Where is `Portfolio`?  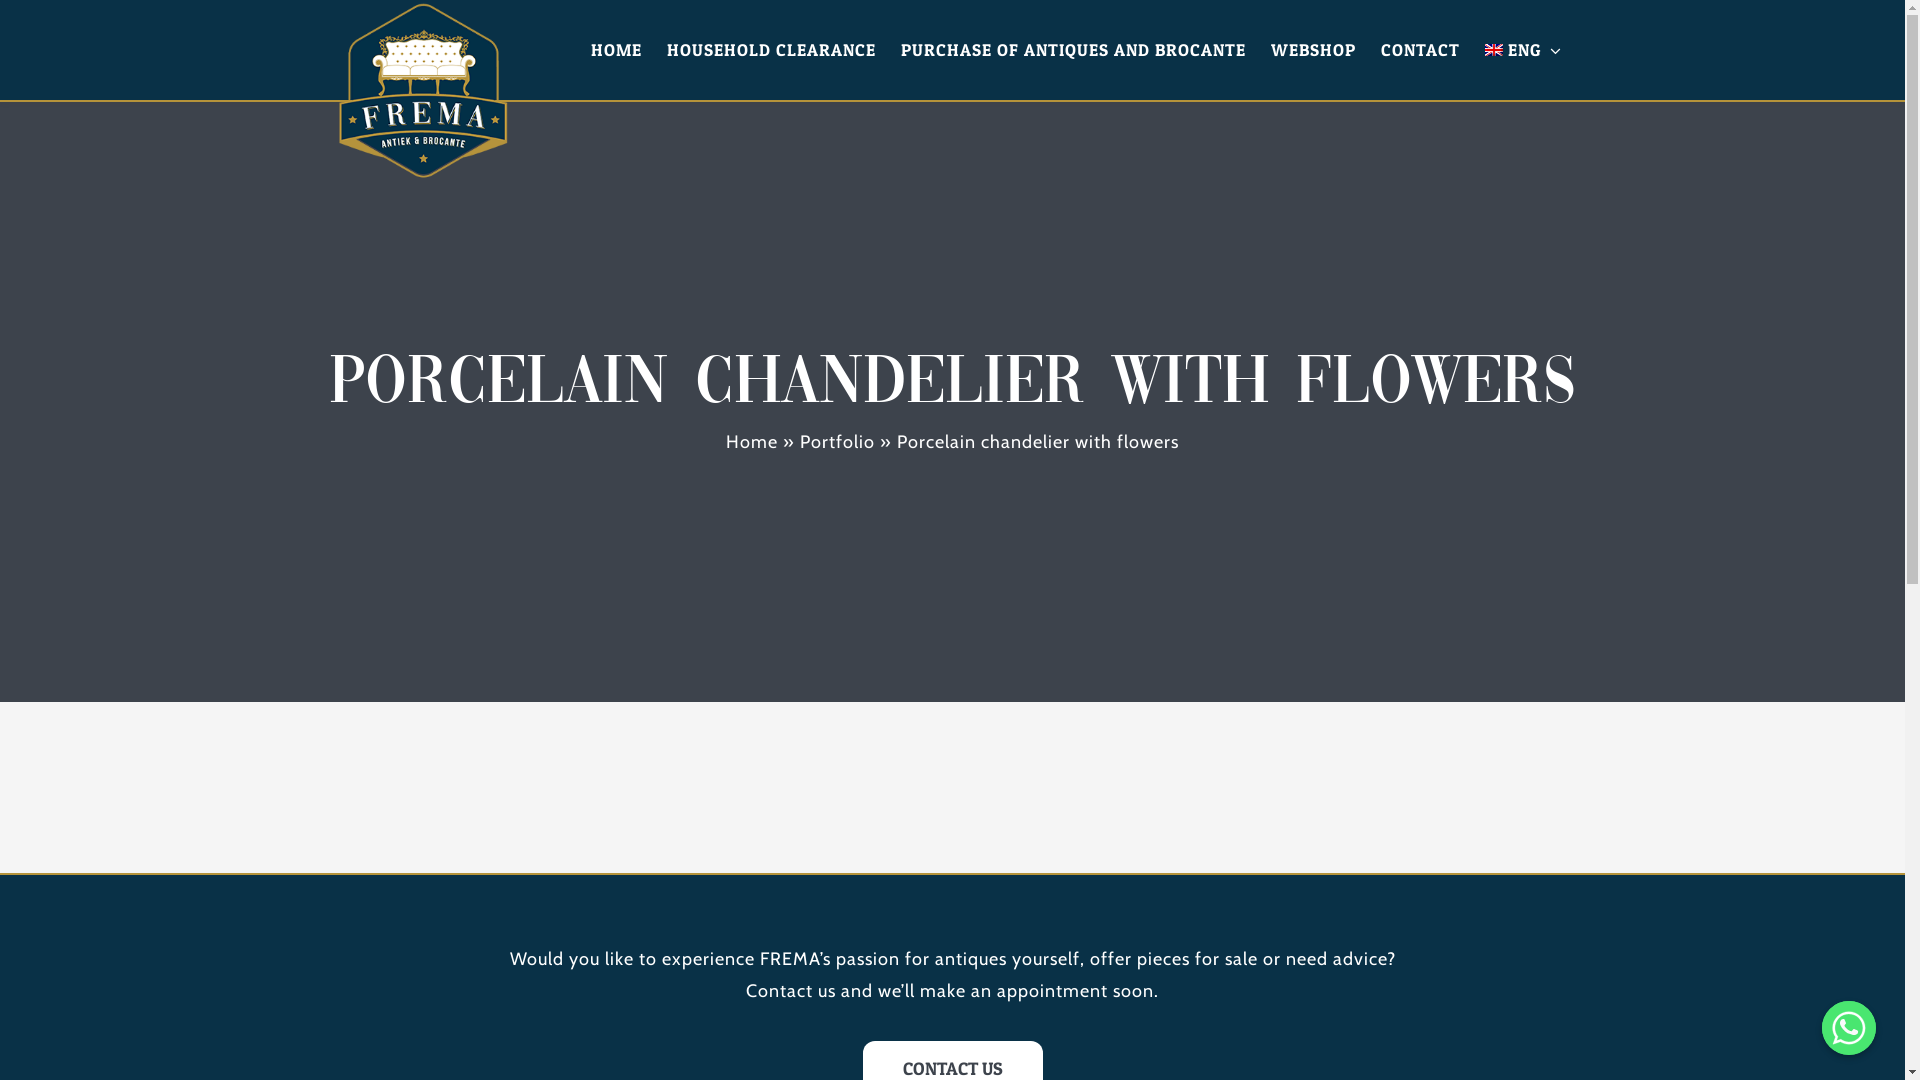
Portfolio is located at coordinates (838, 442).